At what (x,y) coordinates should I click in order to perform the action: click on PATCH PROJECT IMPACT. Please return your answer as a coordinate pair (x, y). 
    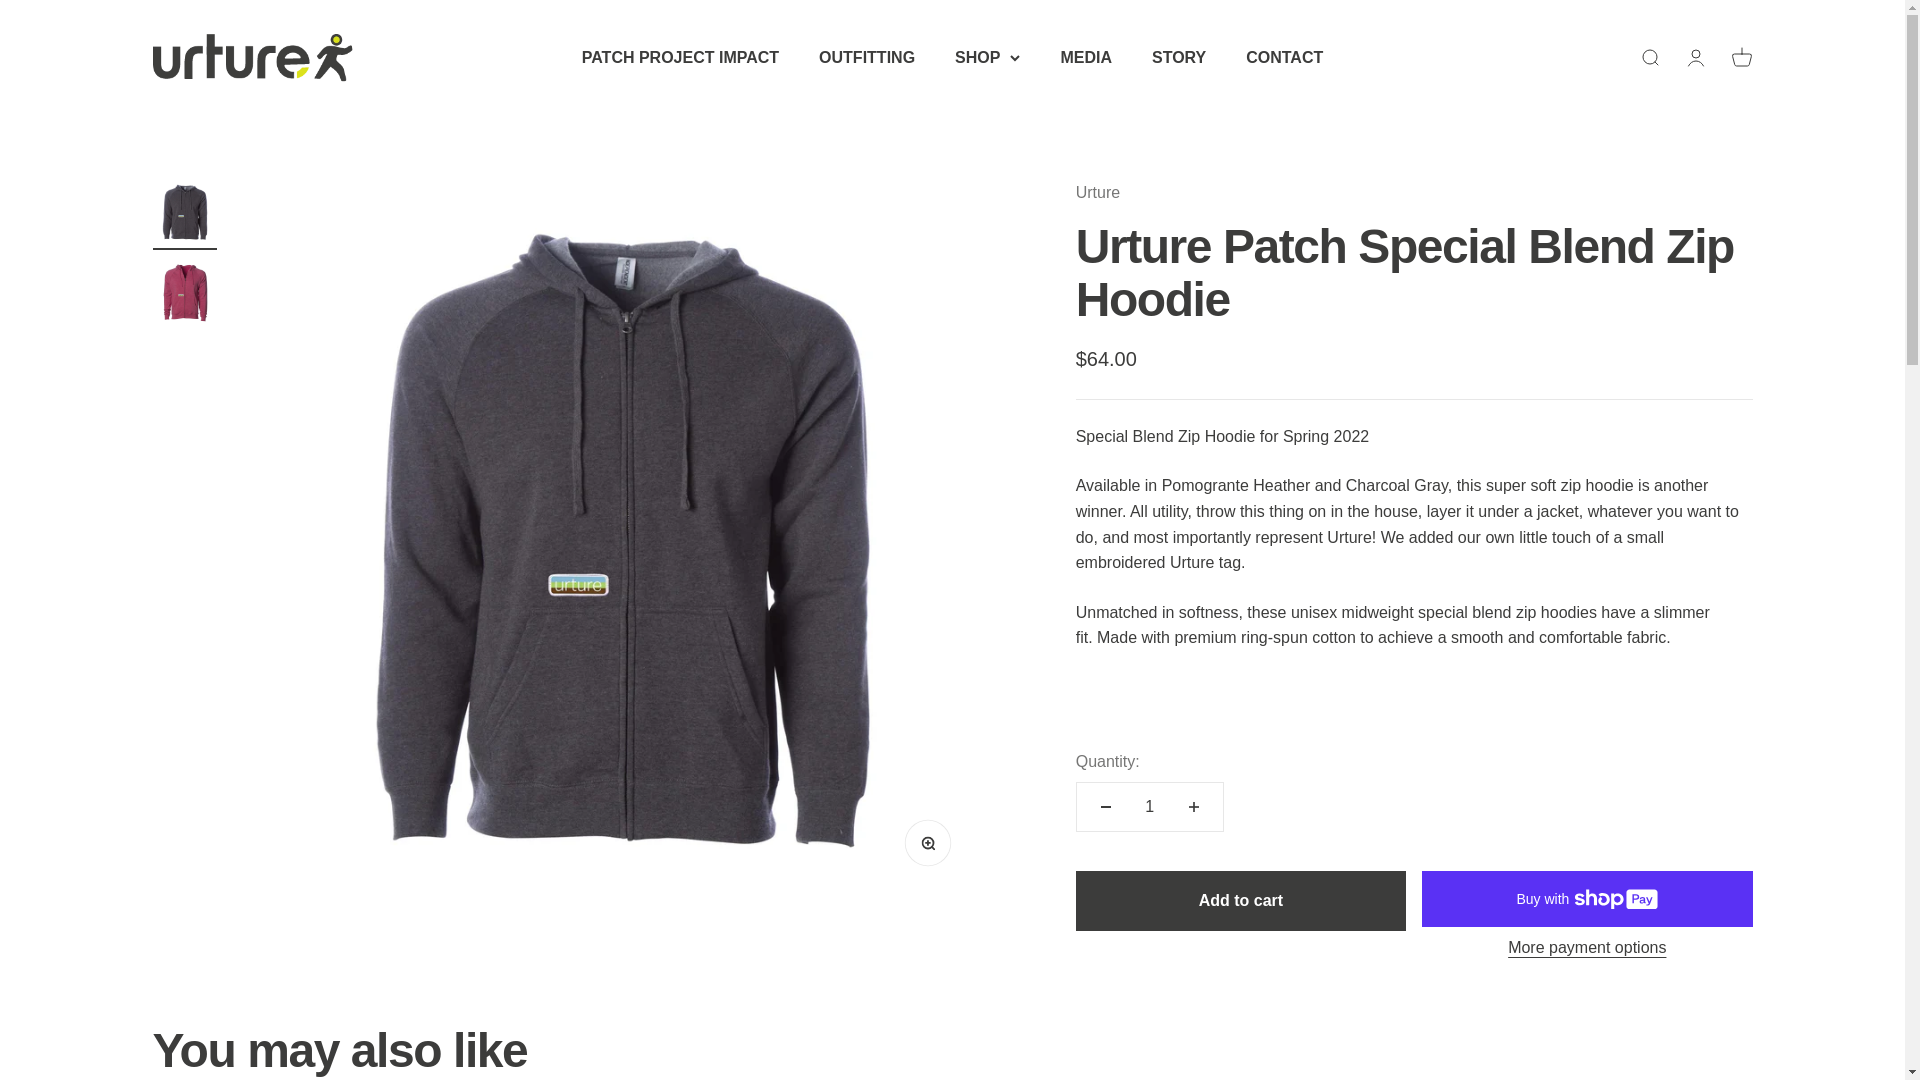
    Looking at the image, I should click on (680, 56).